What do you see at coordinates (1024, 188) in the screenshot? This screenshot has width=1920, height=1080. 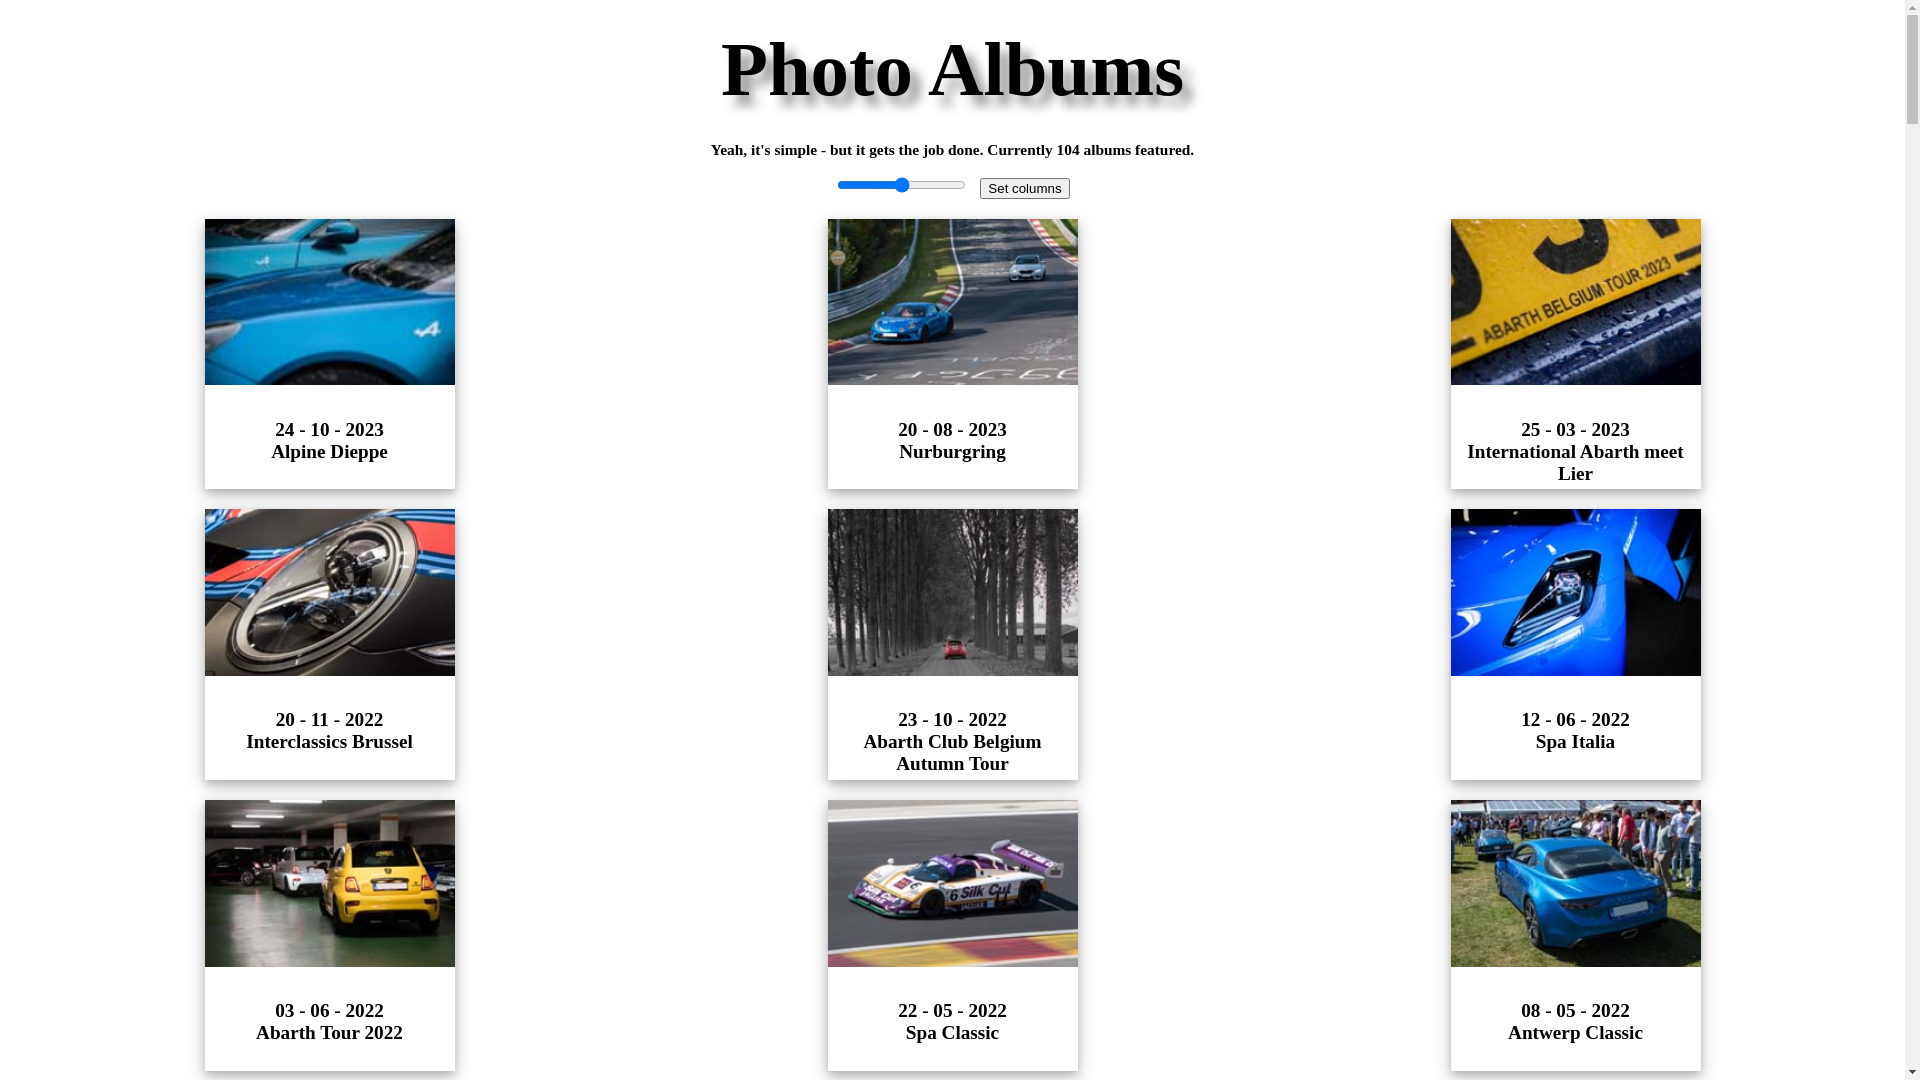 I see `Set columns` at bounding box center [1024, 188].